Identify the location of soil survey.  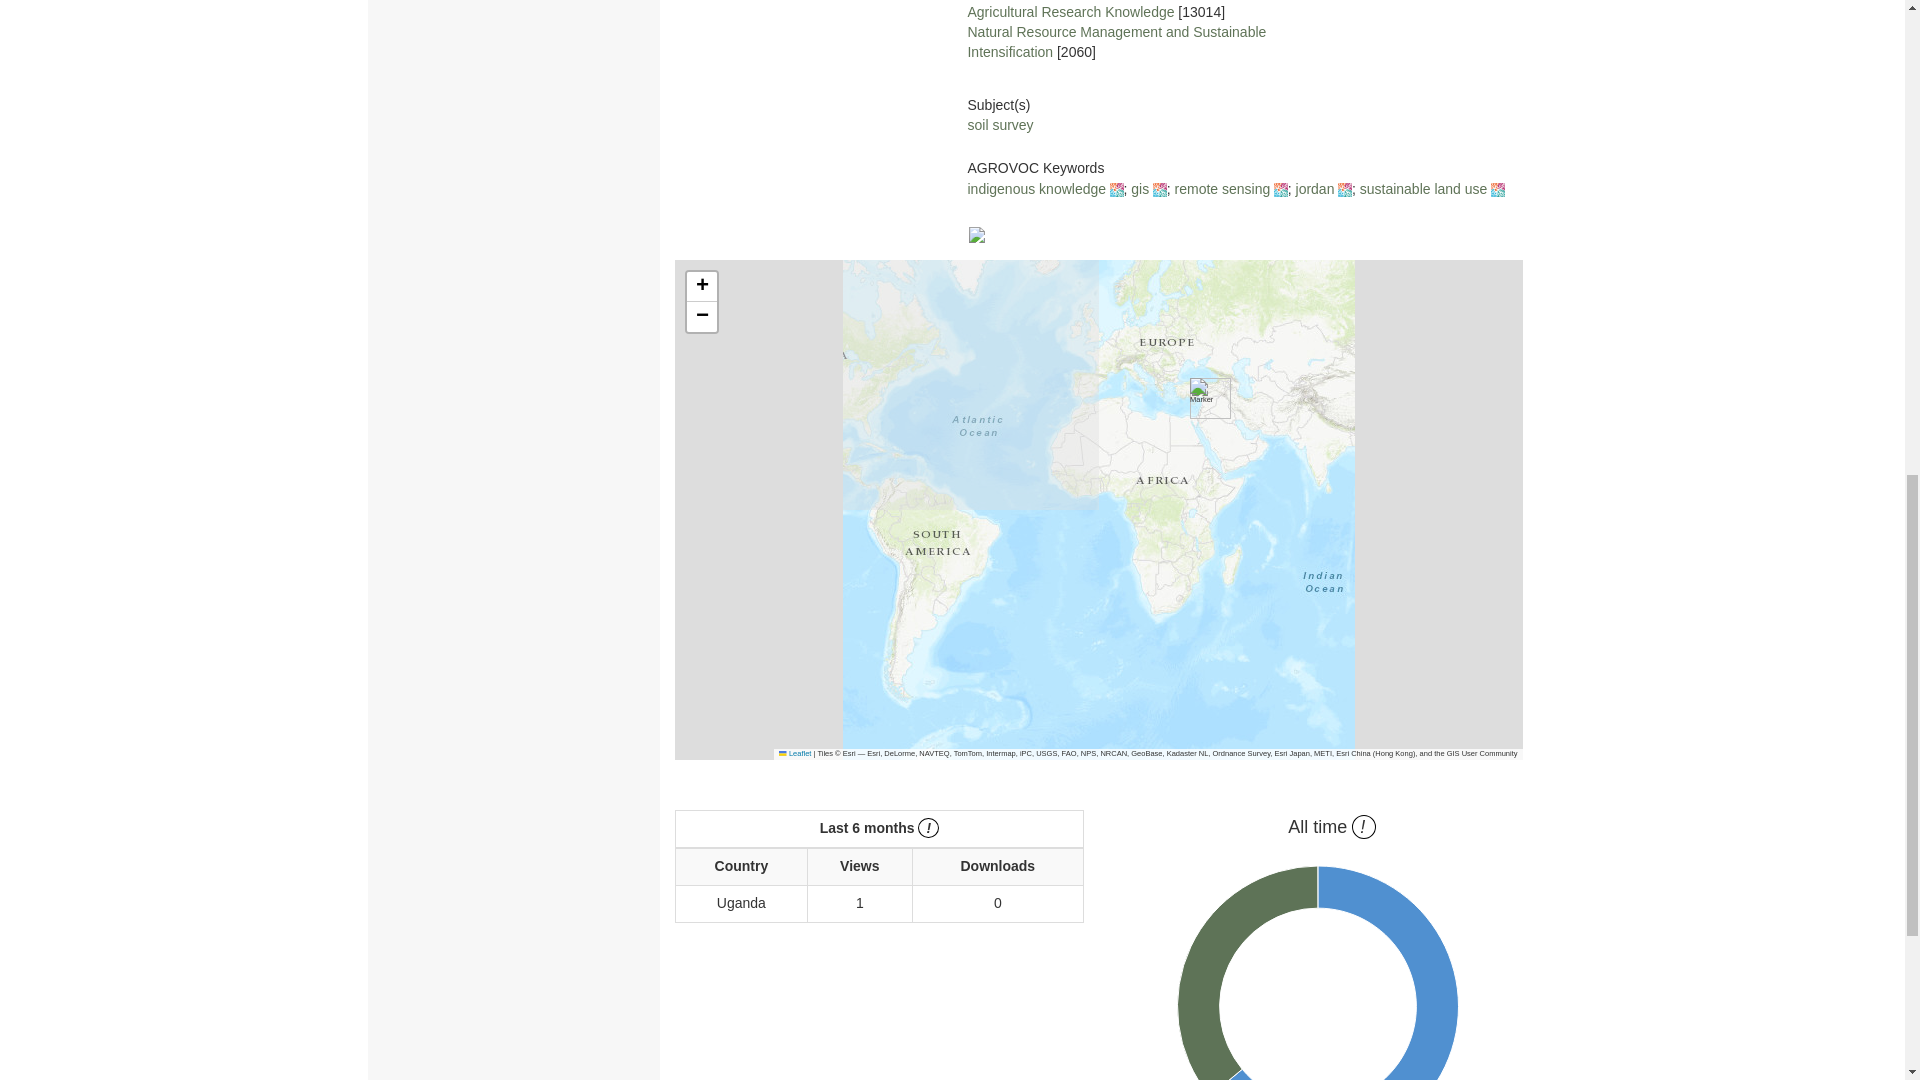
(1000, 124).